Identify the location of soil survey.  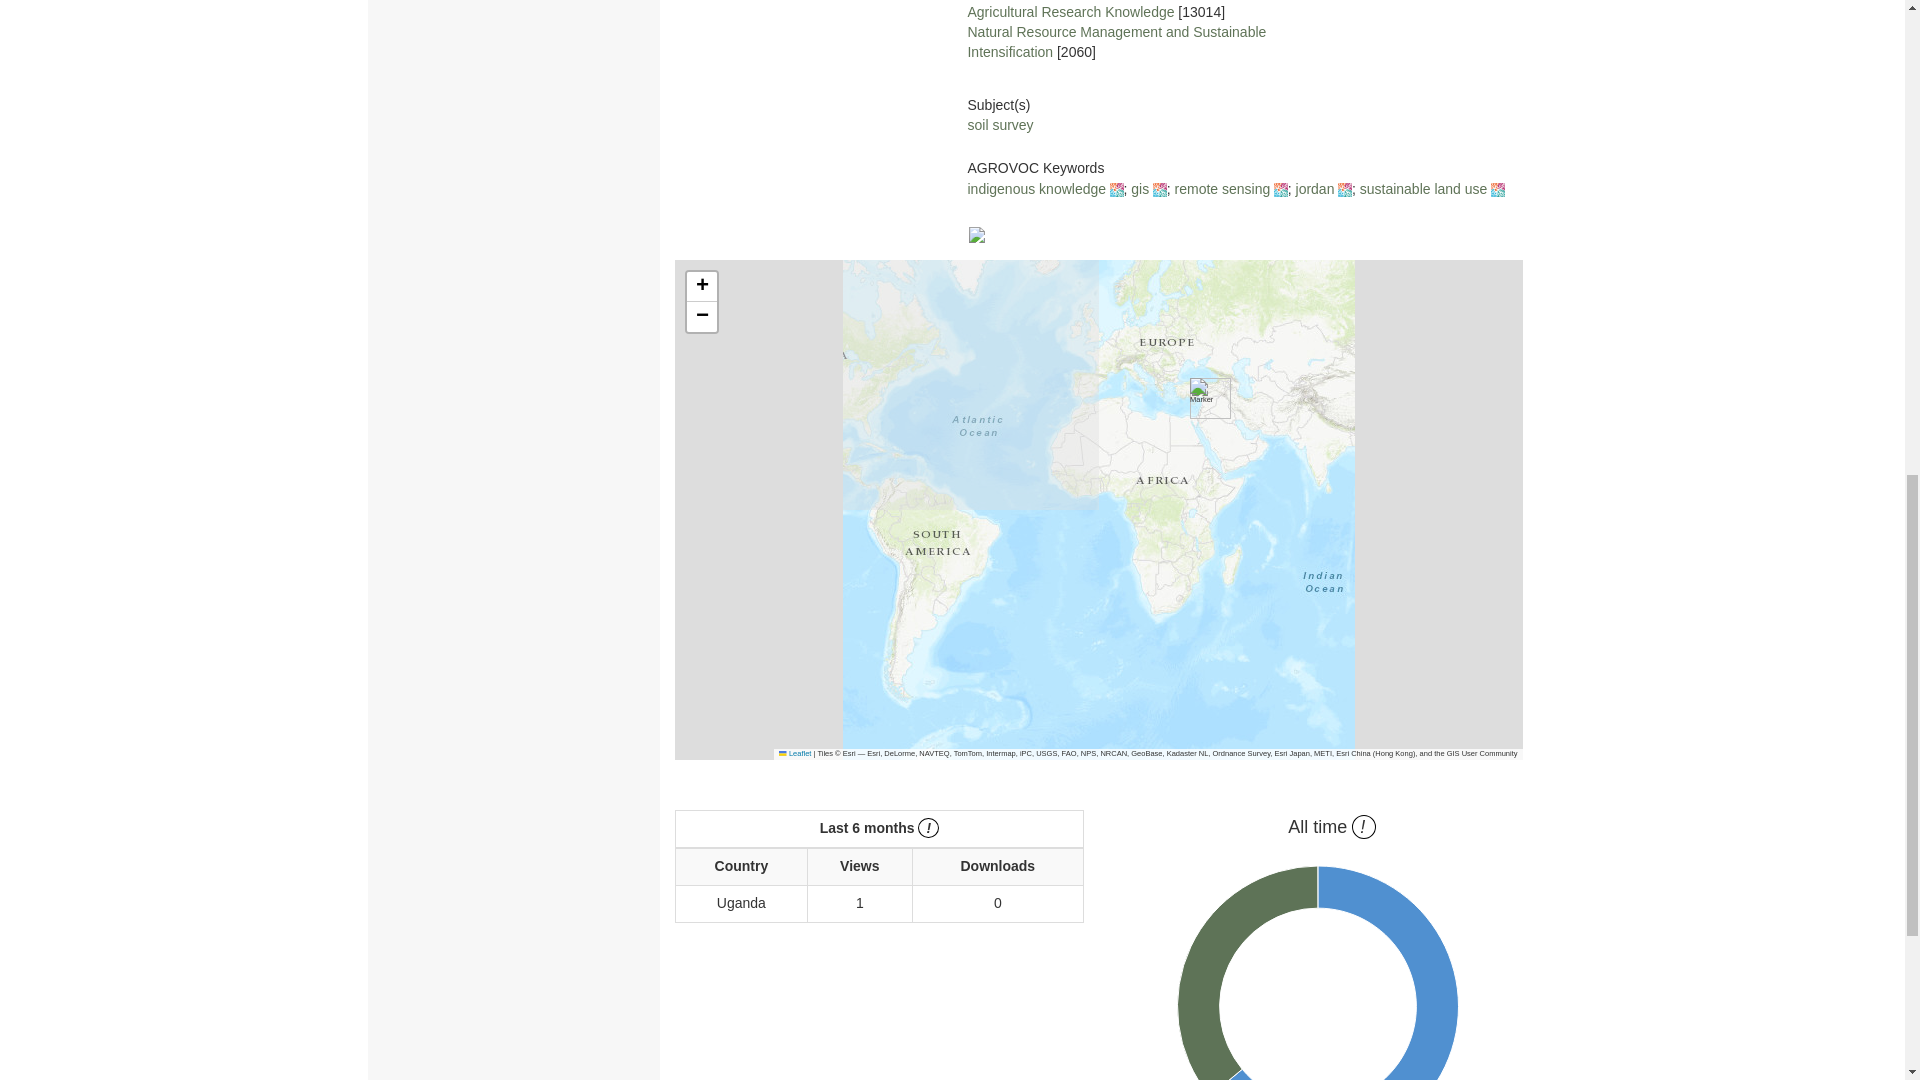
(1000, 124).